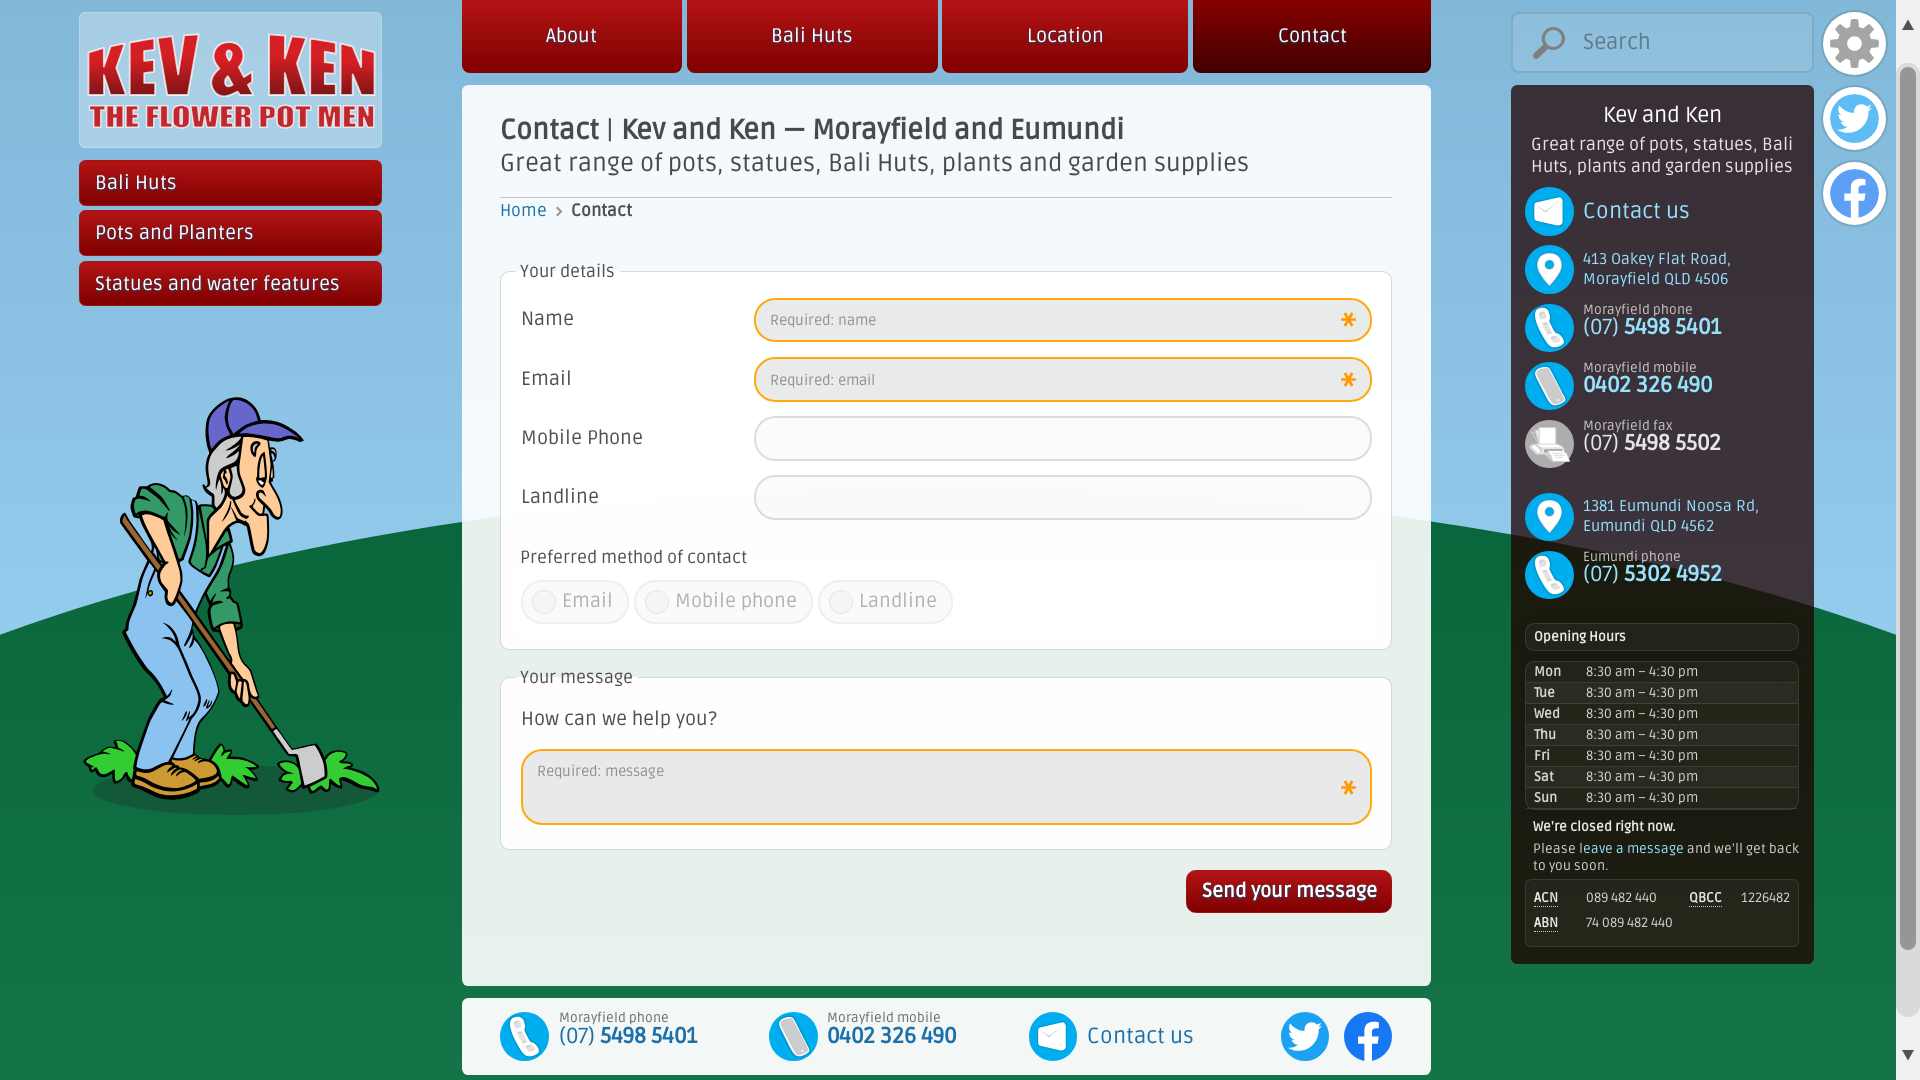  What do you see at coordinates (1662, 210) in the screenshot?
I see `Contact us` at bounding box center [1662, 210].